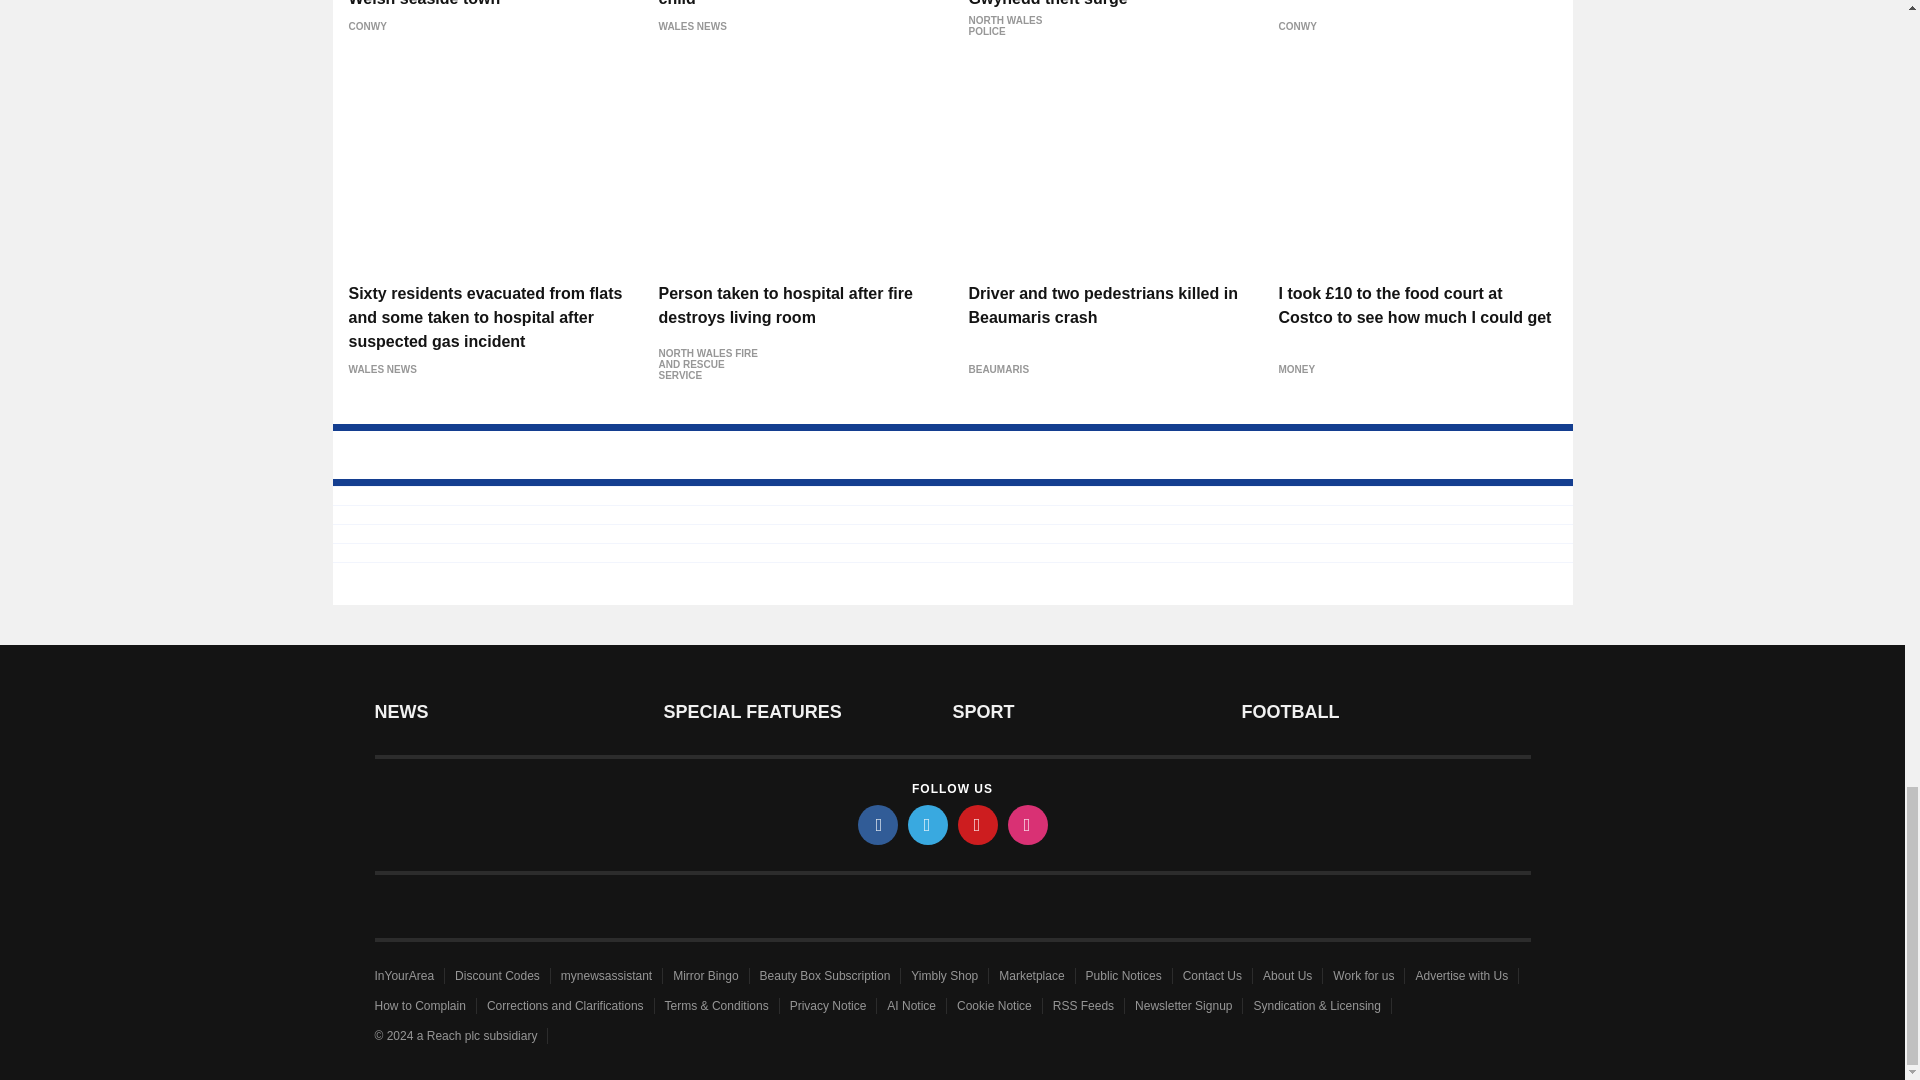 Image resolution: width=1920 pixels, height=1080 pixels. I want to click on facebook, so click(878, 824).